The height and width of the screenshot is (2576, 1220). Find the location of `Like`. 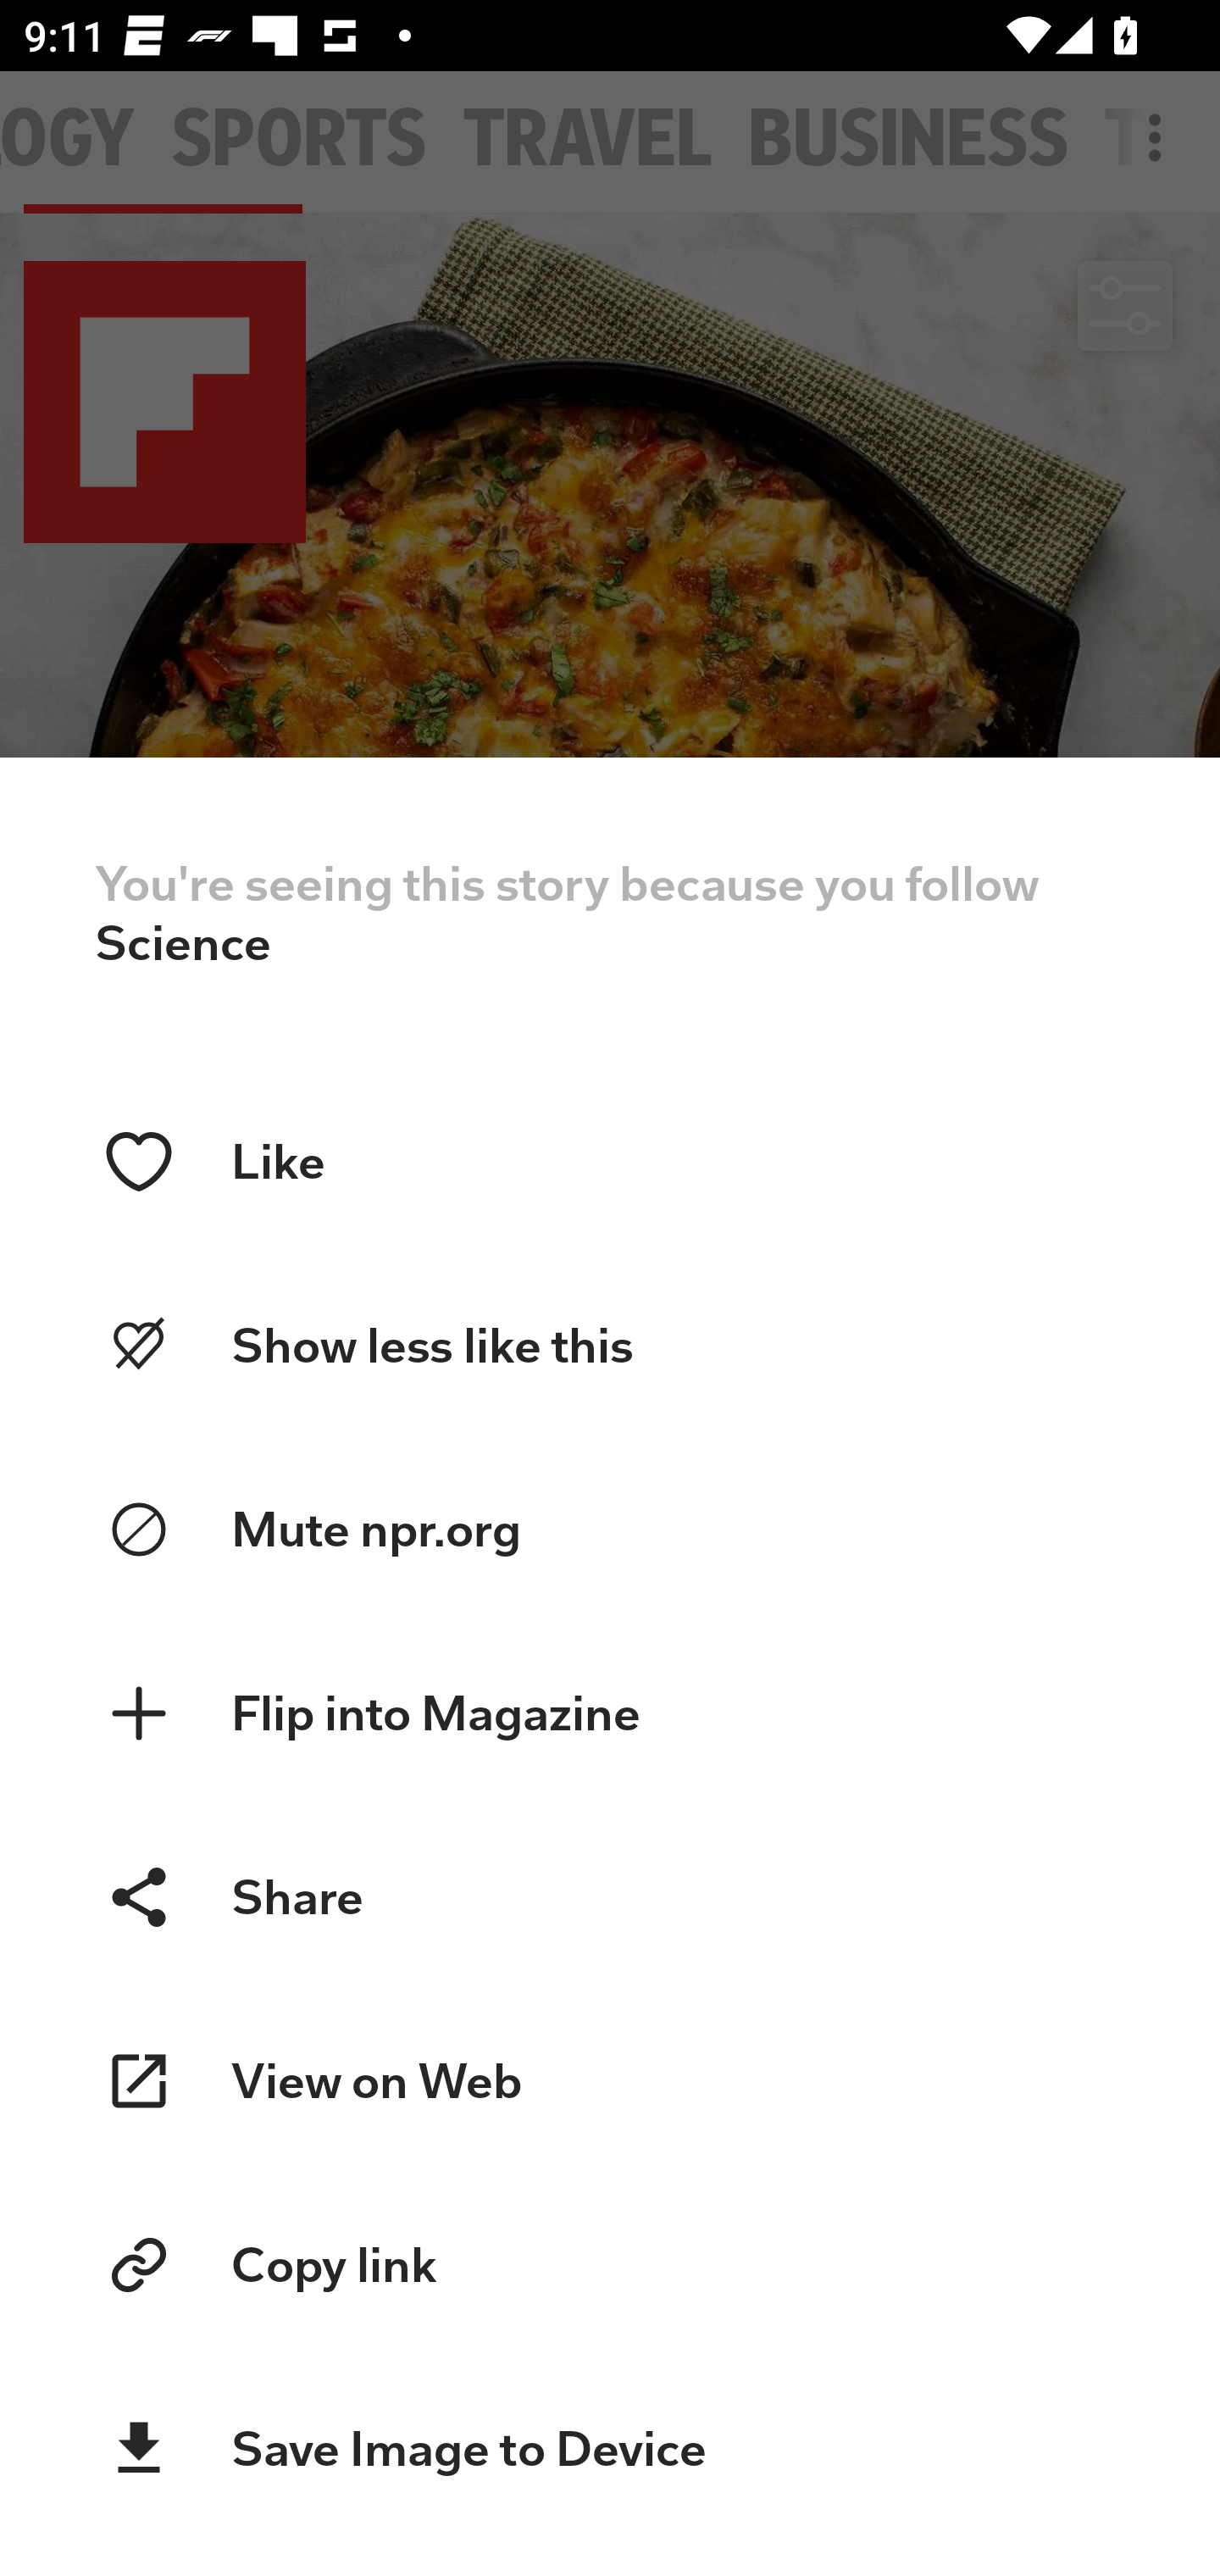

Like is located at coordinates (610, 1161).